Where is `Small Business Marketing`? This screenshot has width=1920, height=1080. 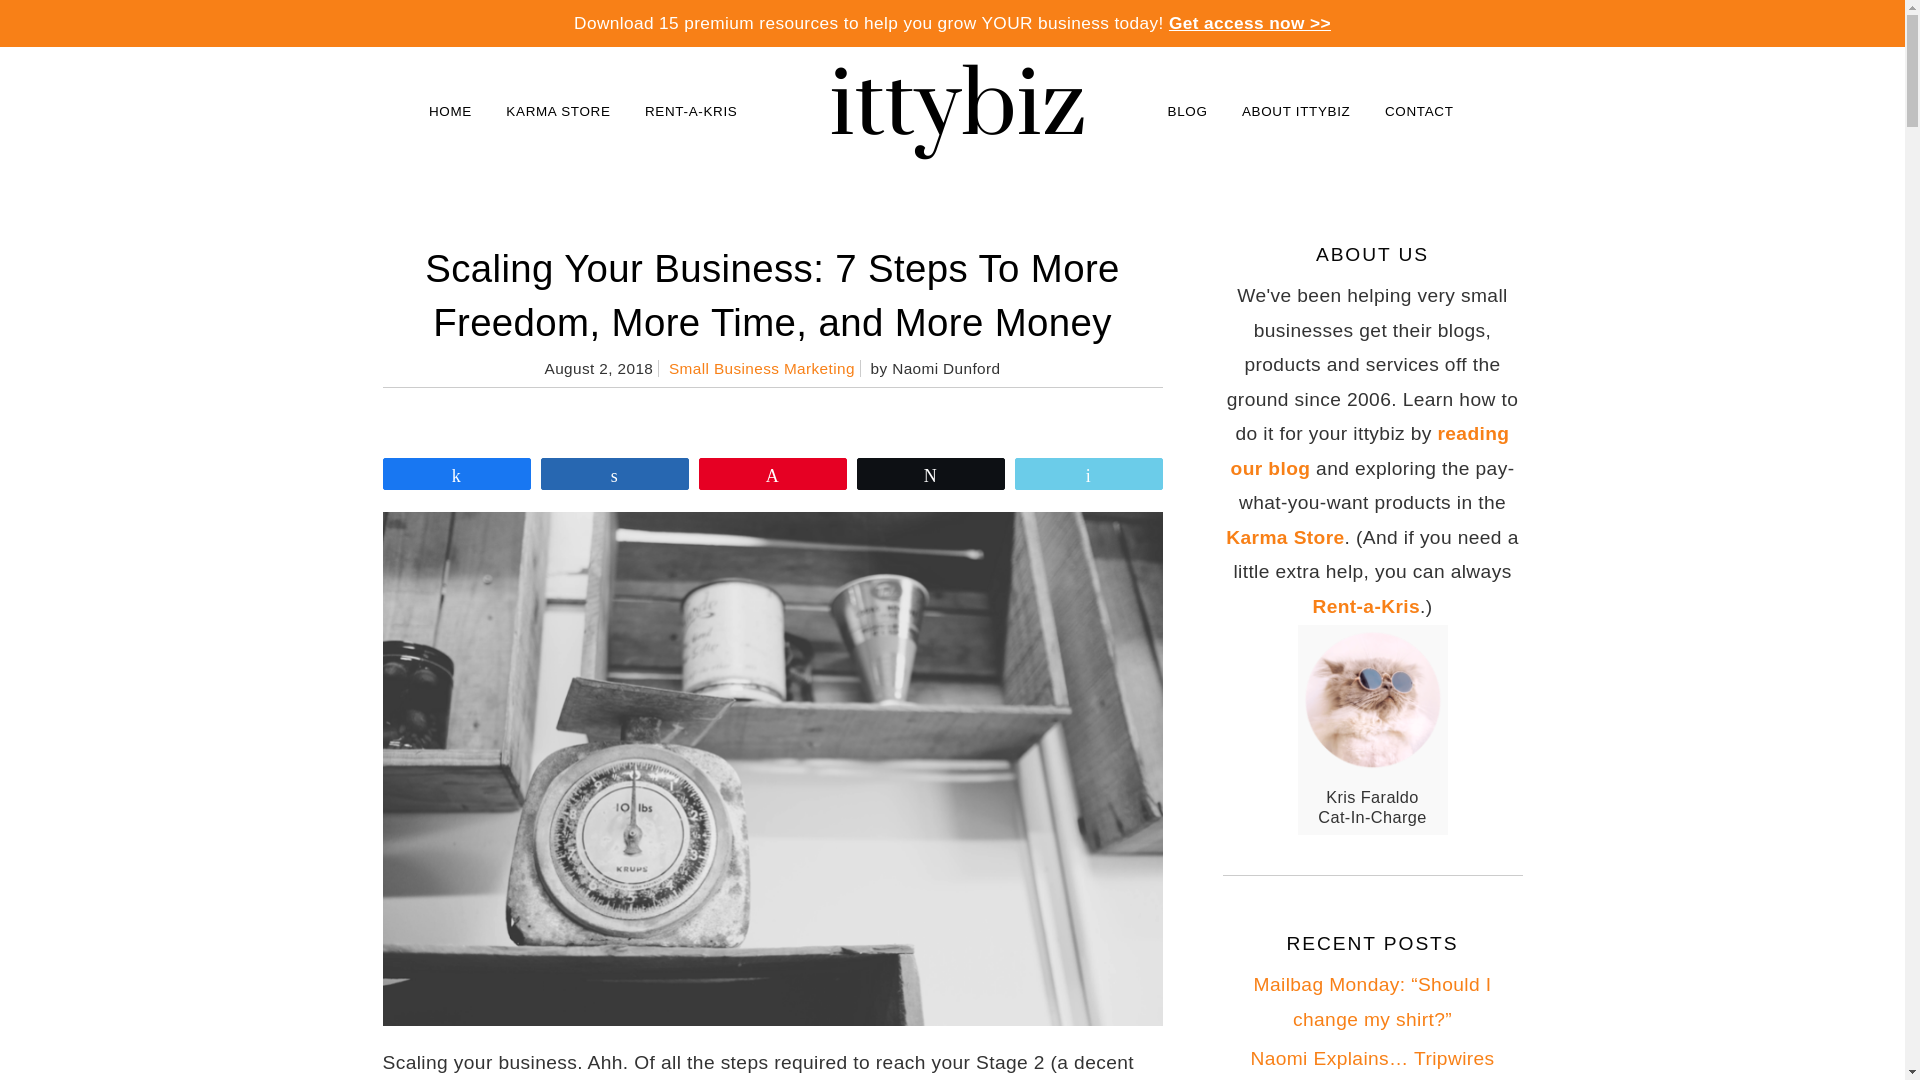 Small Business Marketing is located at coordinates (761, 368).